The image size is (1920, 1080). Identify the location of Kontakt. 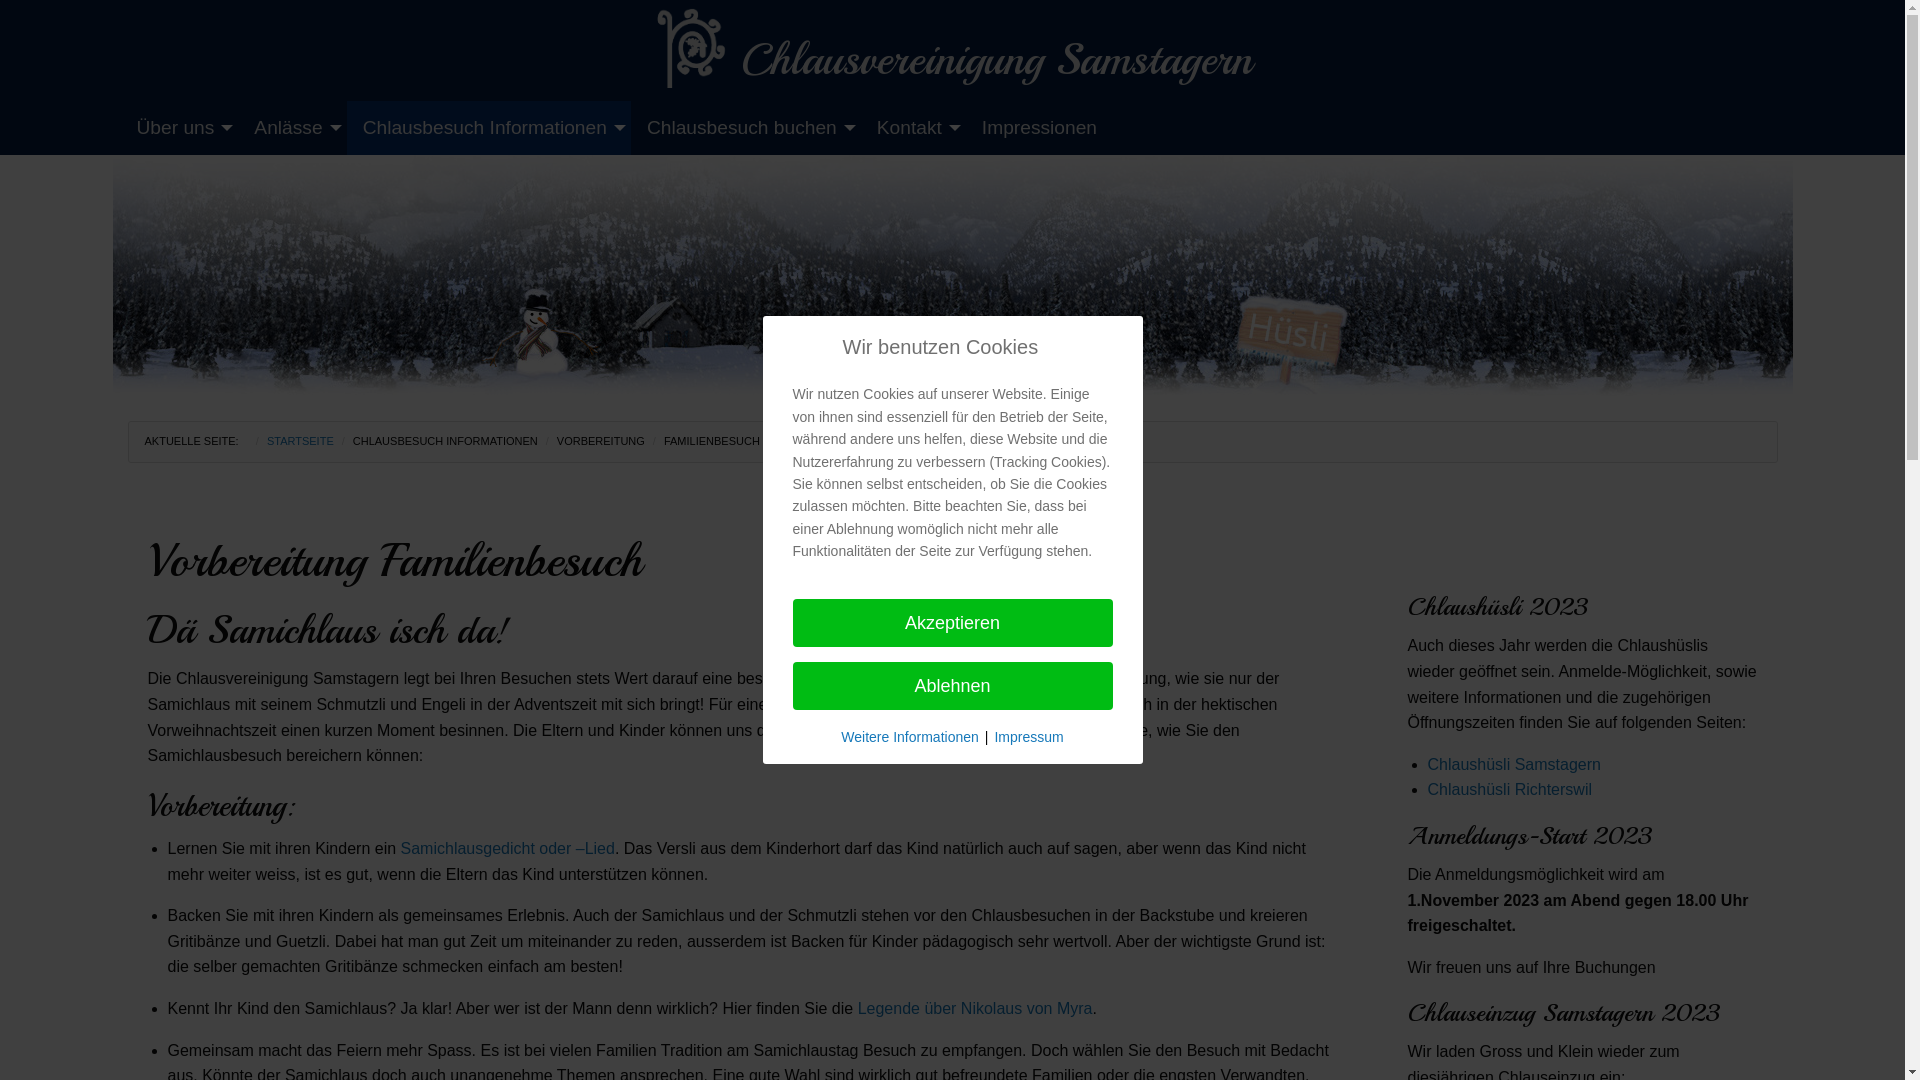
(914, 128).